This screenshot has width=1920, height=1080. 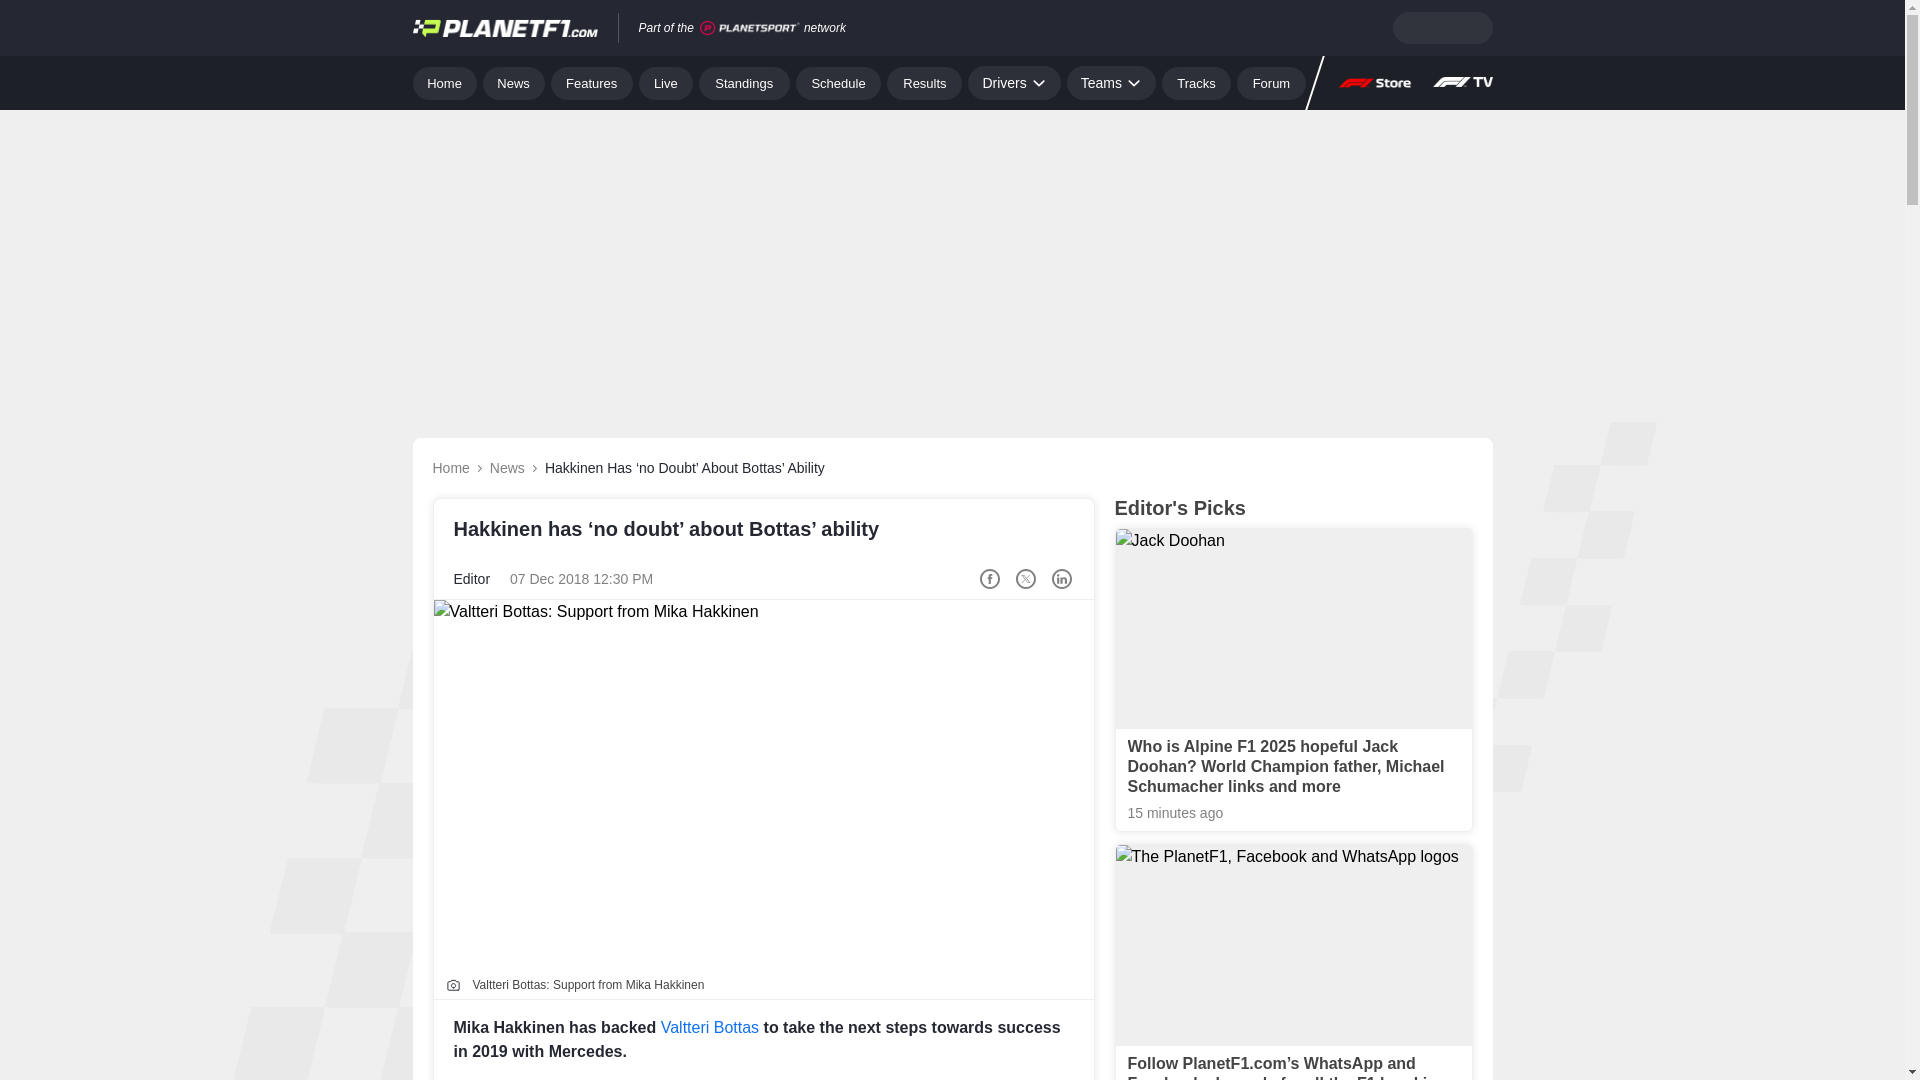 What do you see at coordinates (514, 82) in the screenshot?
I see `News` at bounding box center [514, 82].